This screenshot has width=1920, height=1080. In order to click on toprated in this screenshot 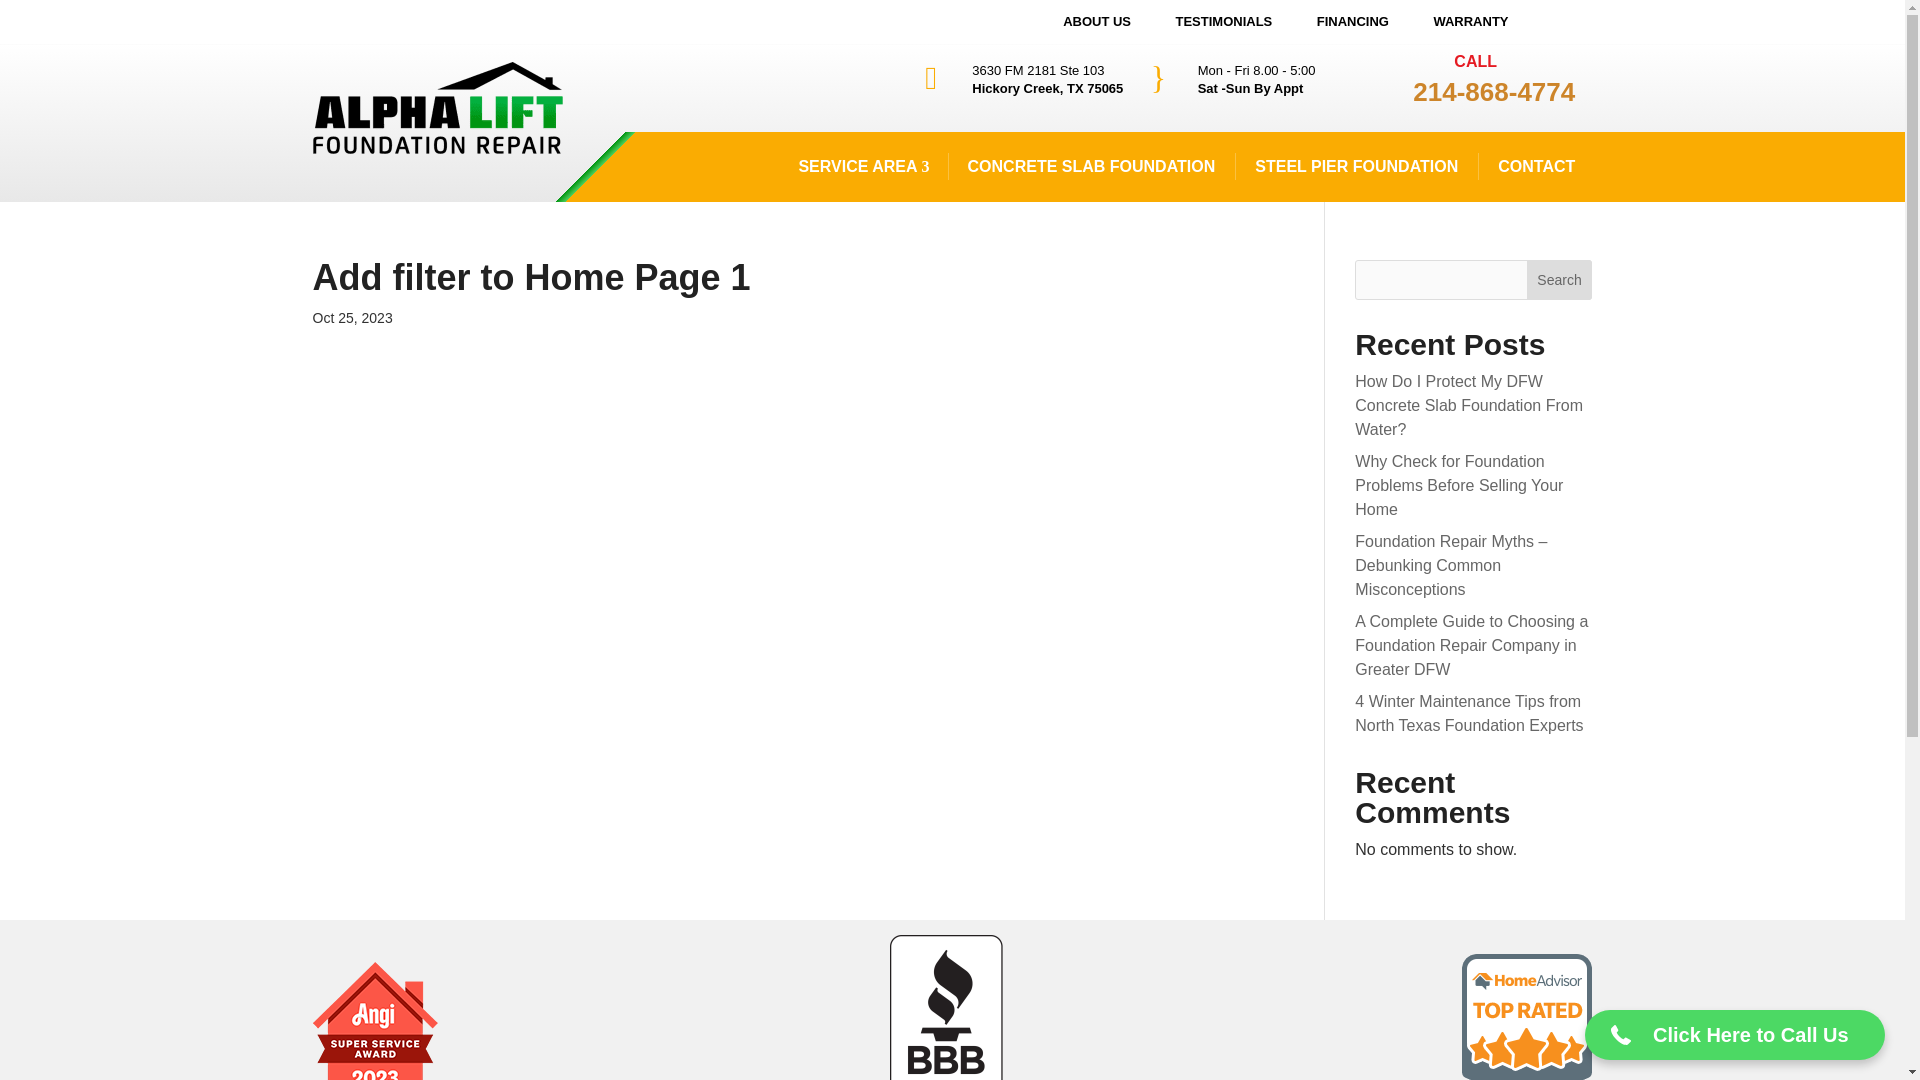, I will do `click(1526, 1016)`.